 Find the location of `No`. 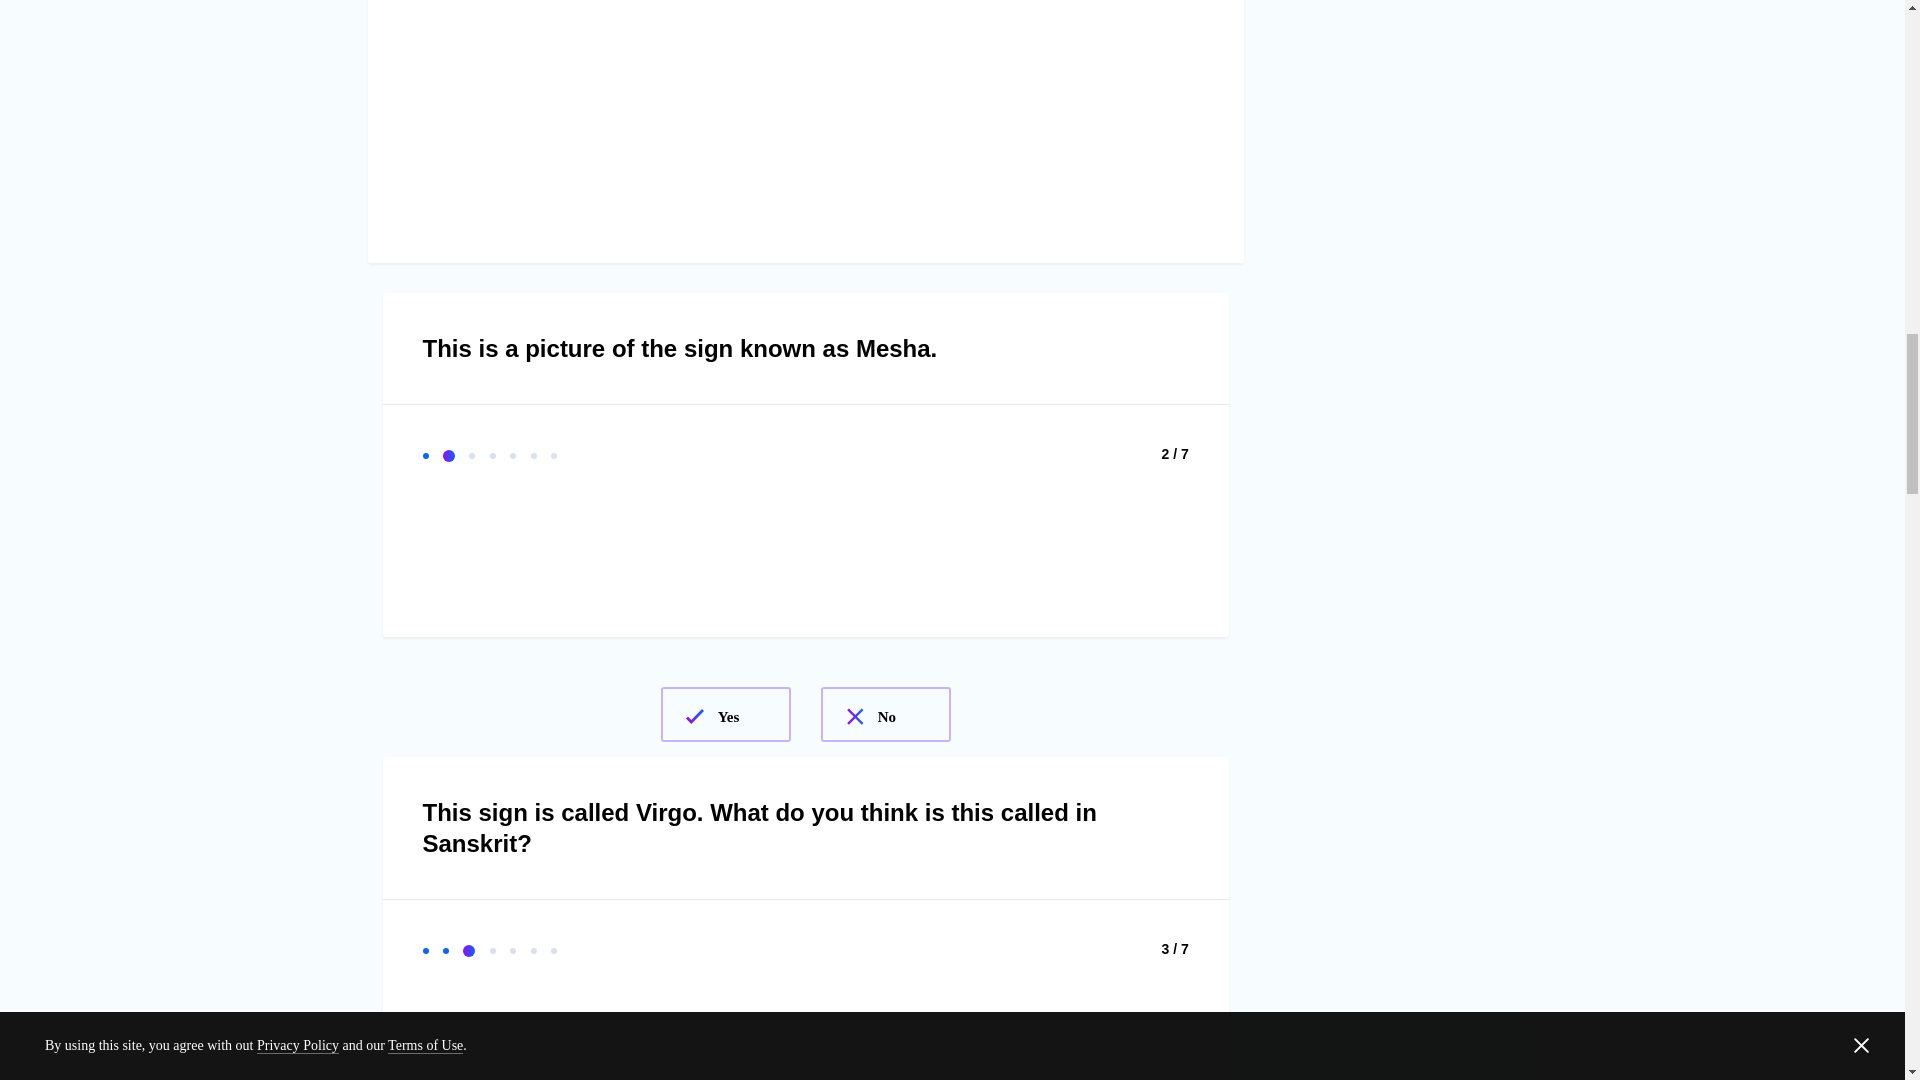

No is located at coordinates (886, 714).